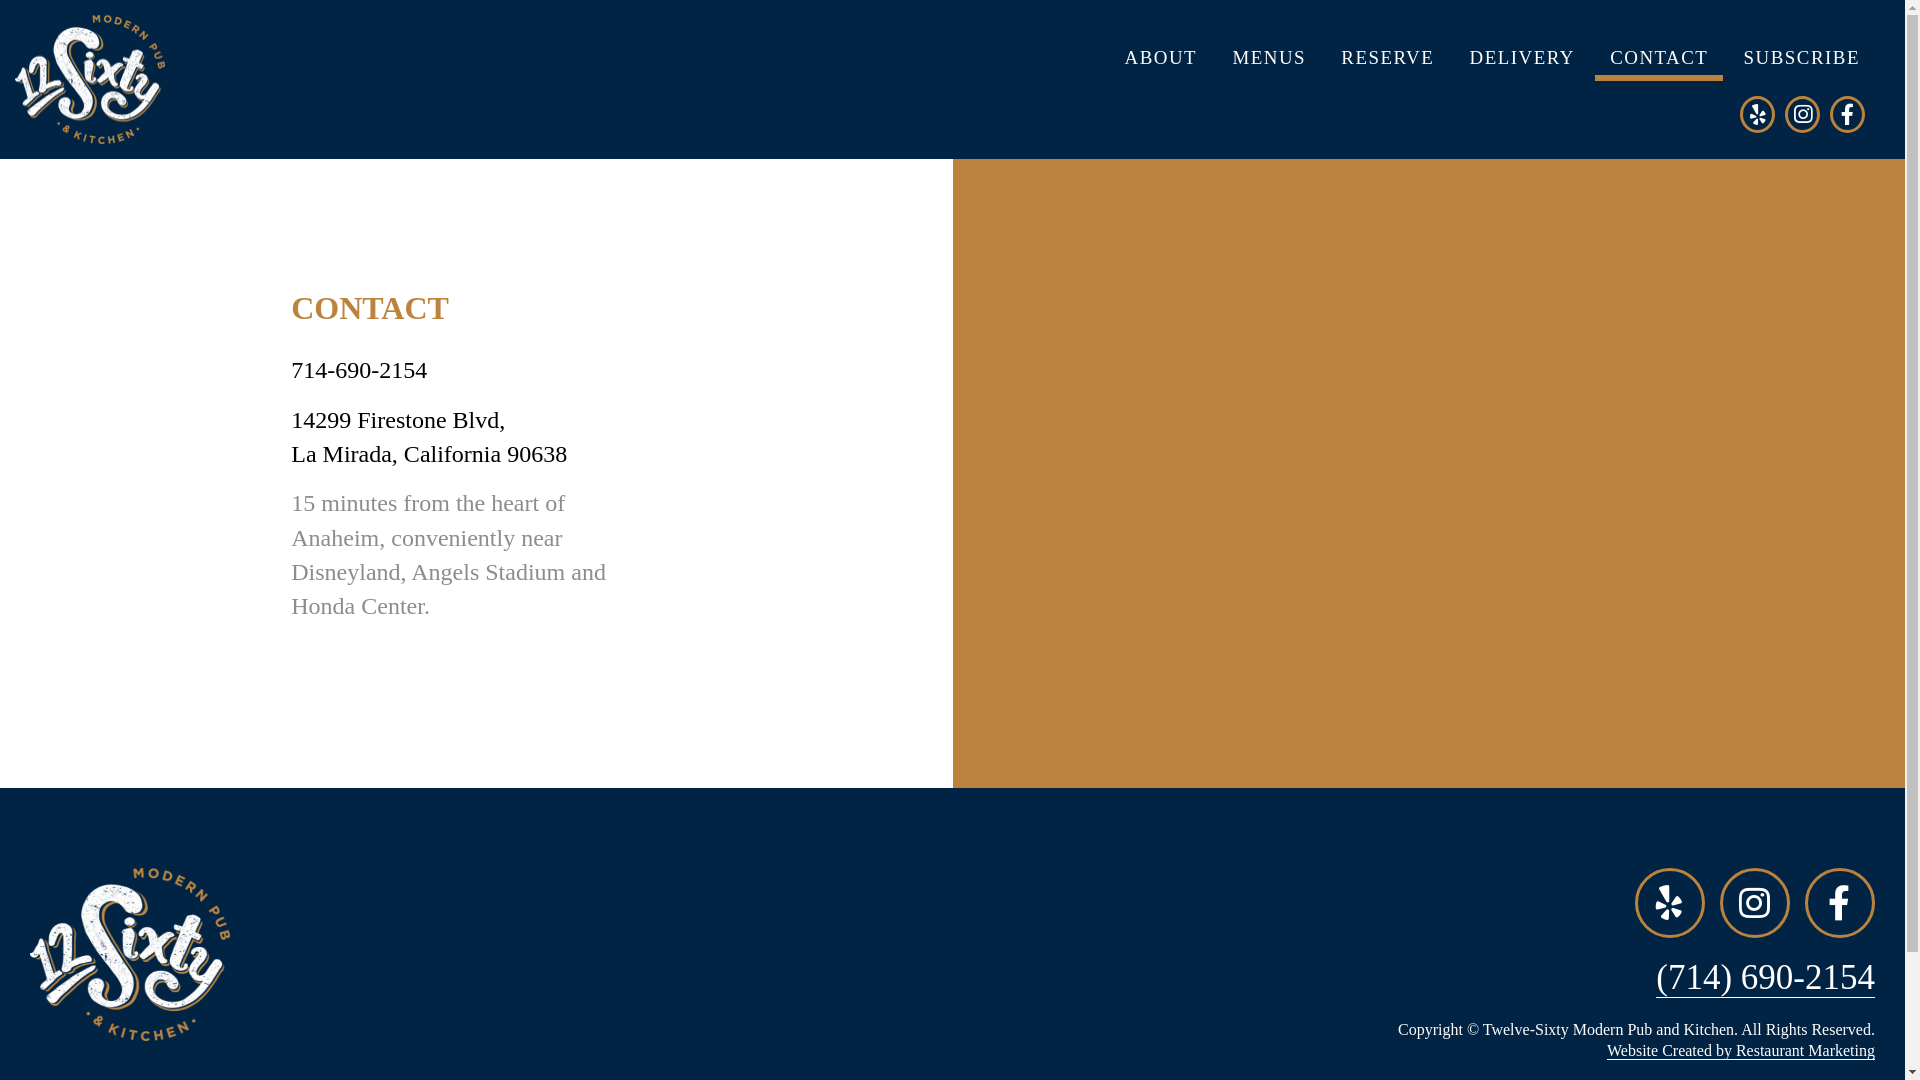 The height and width of the screenshot is (1080, 1920). I want to click on SUBSCRIBE, so click(1802, 58).